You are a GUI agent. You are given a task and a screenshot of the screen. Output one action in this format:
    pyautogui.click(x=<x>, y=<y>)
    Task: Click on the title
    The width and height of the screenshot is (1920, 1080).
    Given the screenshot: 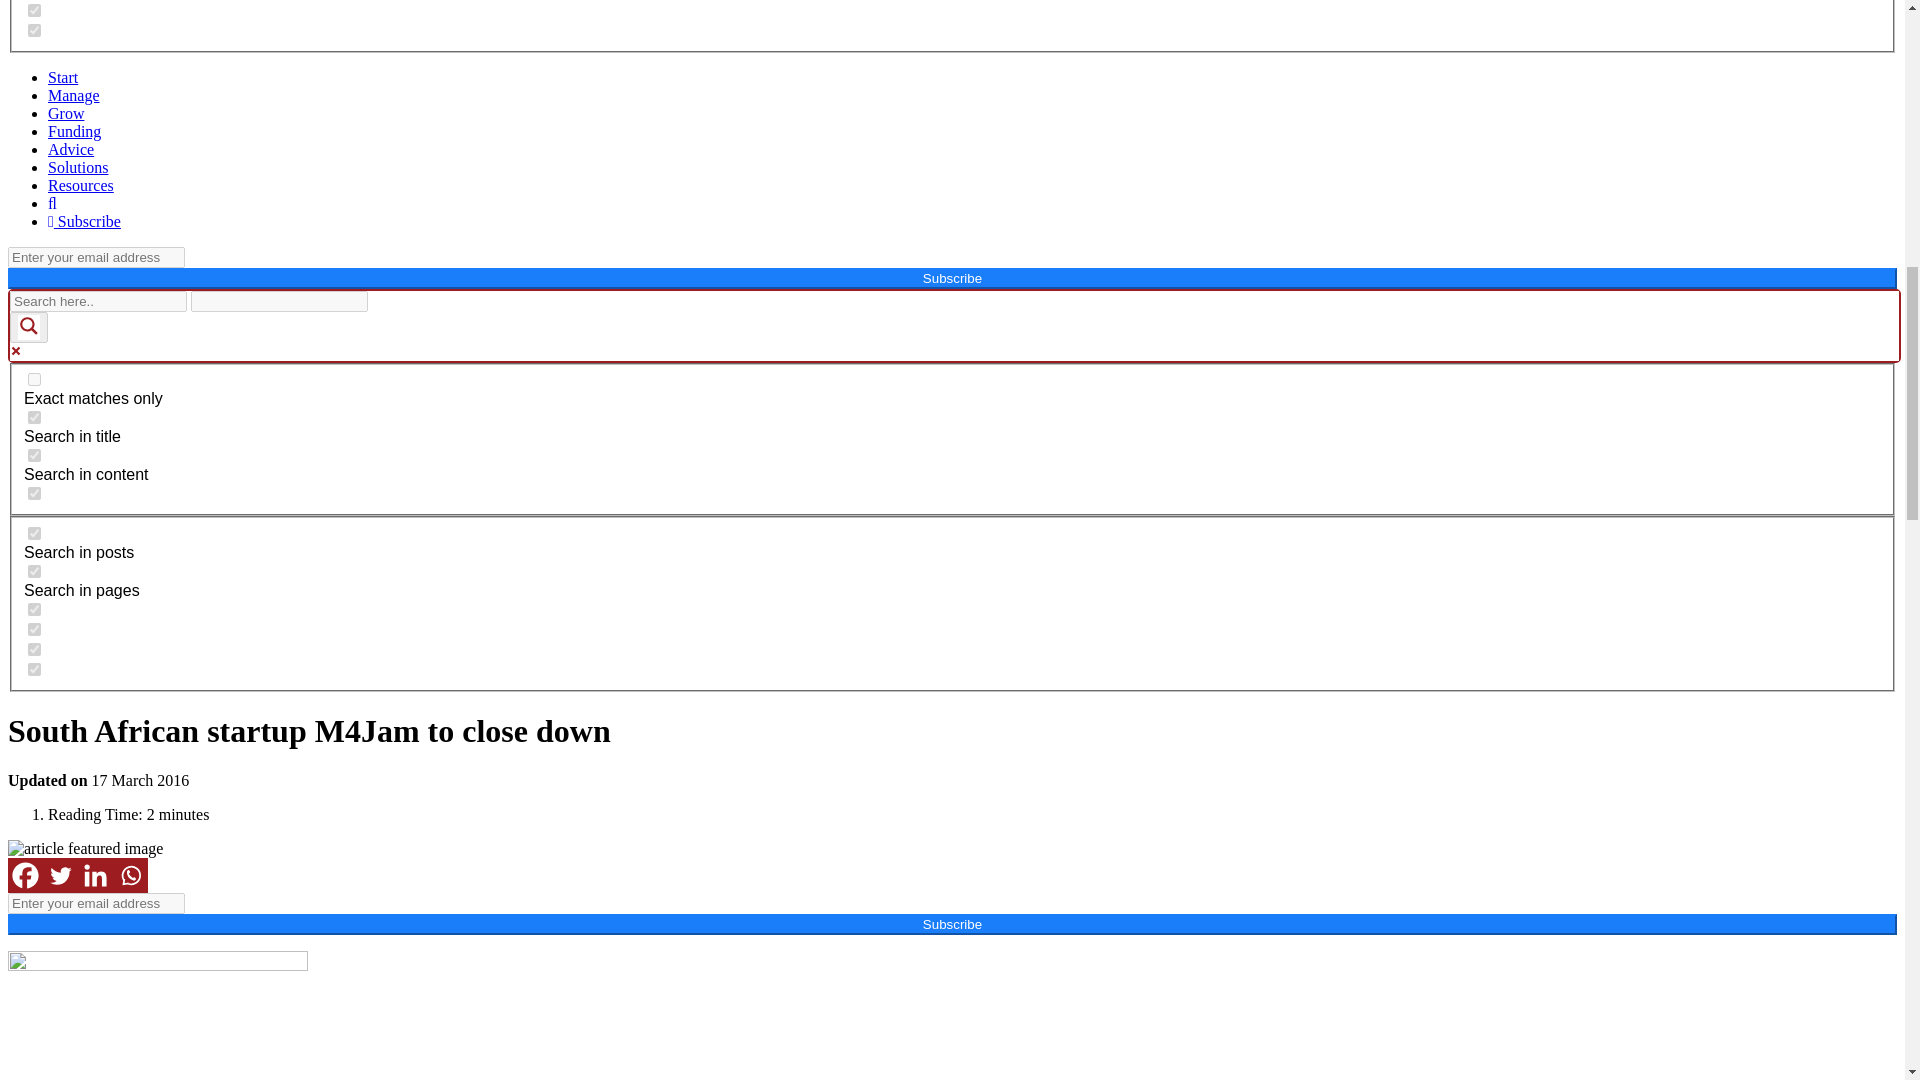 What is the action you would take?
    pyautogui.click(x=34, y=418)
    